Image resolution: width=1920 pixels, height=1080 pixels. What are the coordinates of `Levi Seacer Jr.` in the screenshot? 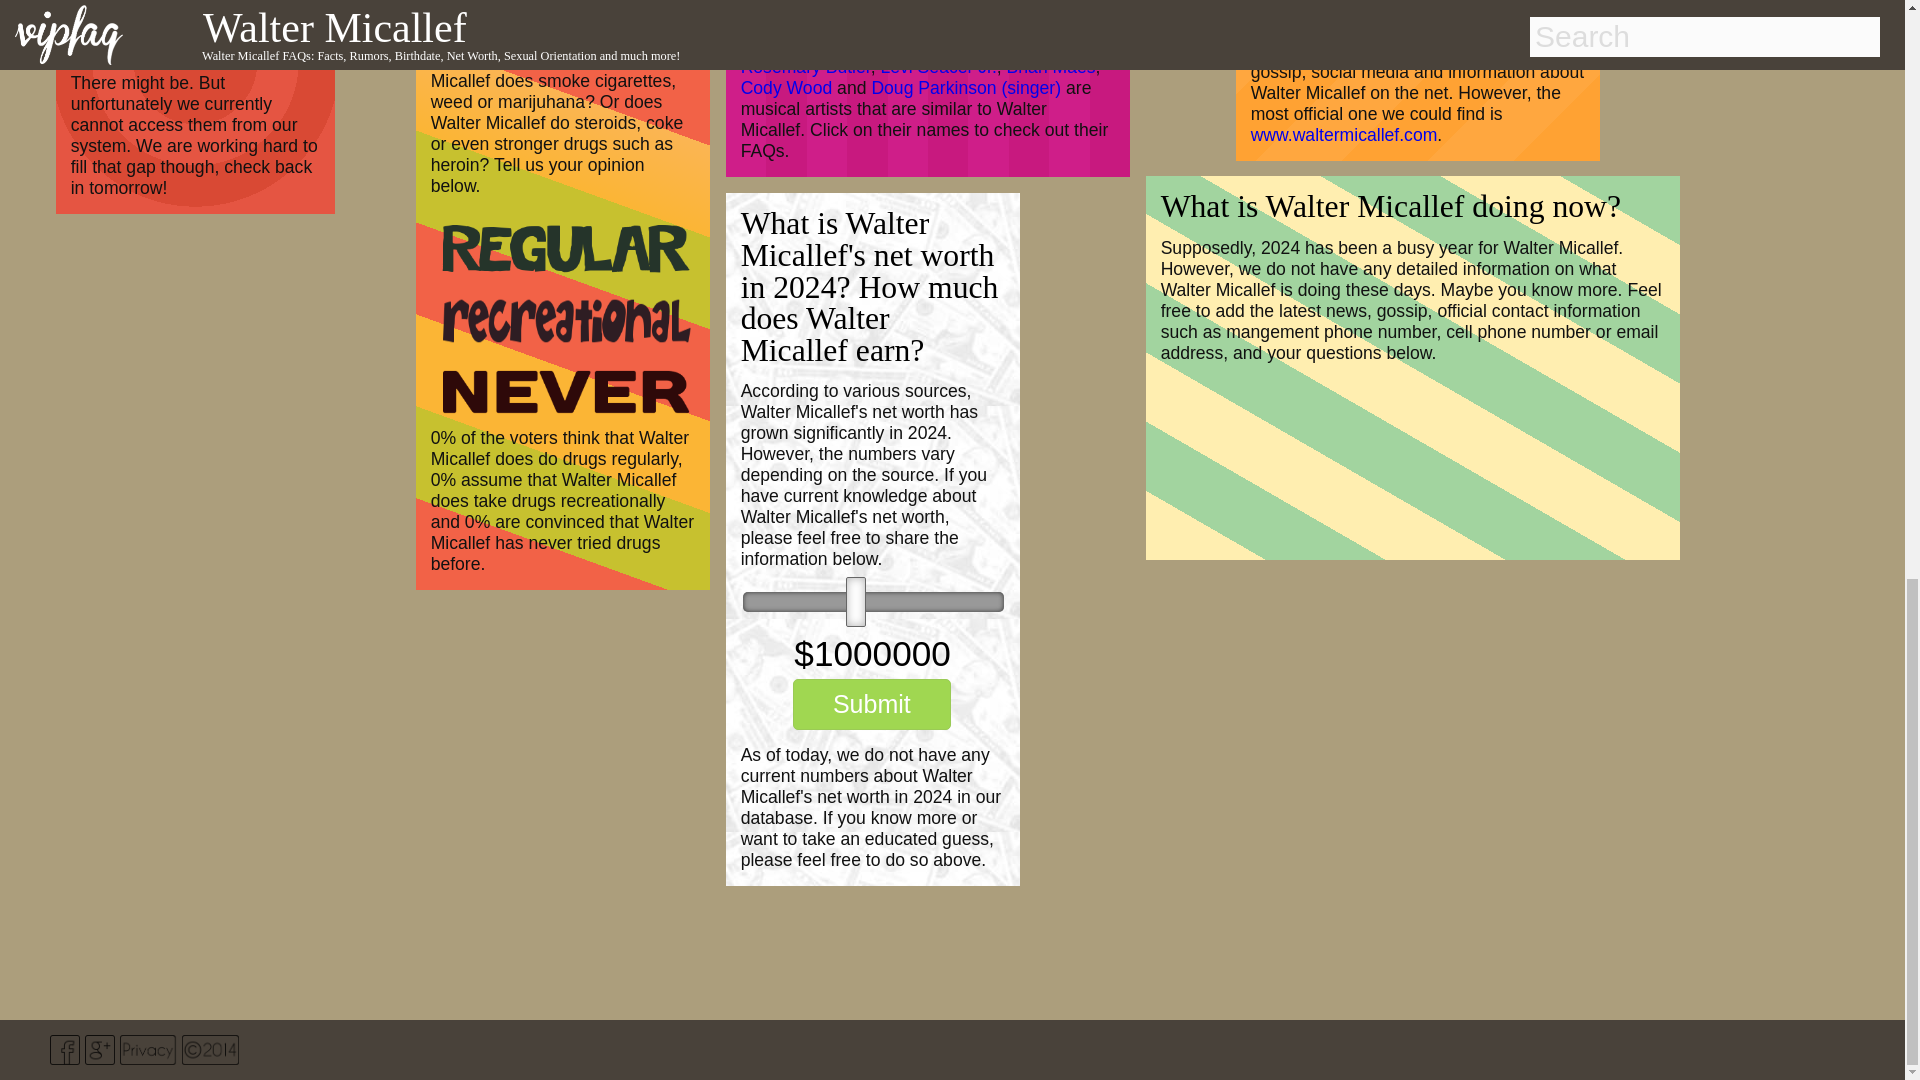 It's located at (938, 66).